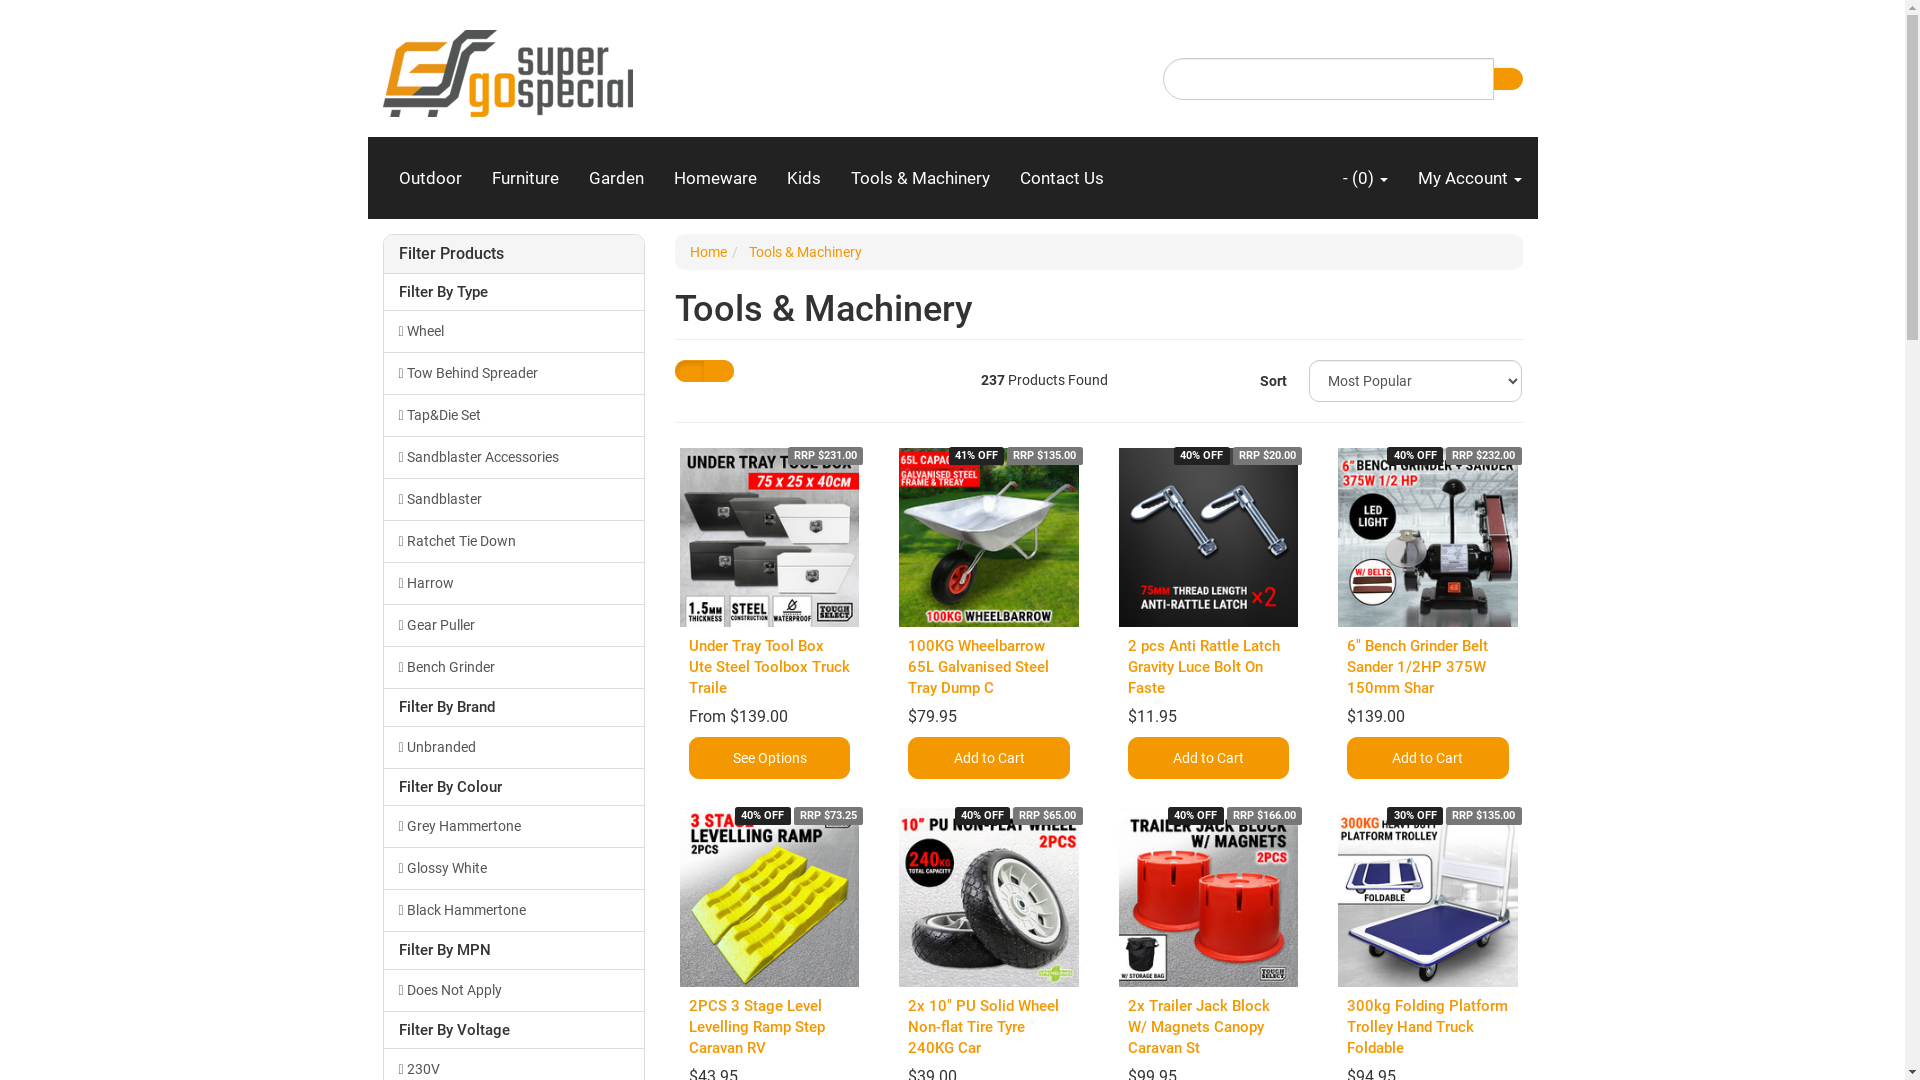  Describe the element at coordinates (1428, 1027) in the screenshot. I see `300kg Folding Platform Trolley Hand Truck Foldable` at that location.